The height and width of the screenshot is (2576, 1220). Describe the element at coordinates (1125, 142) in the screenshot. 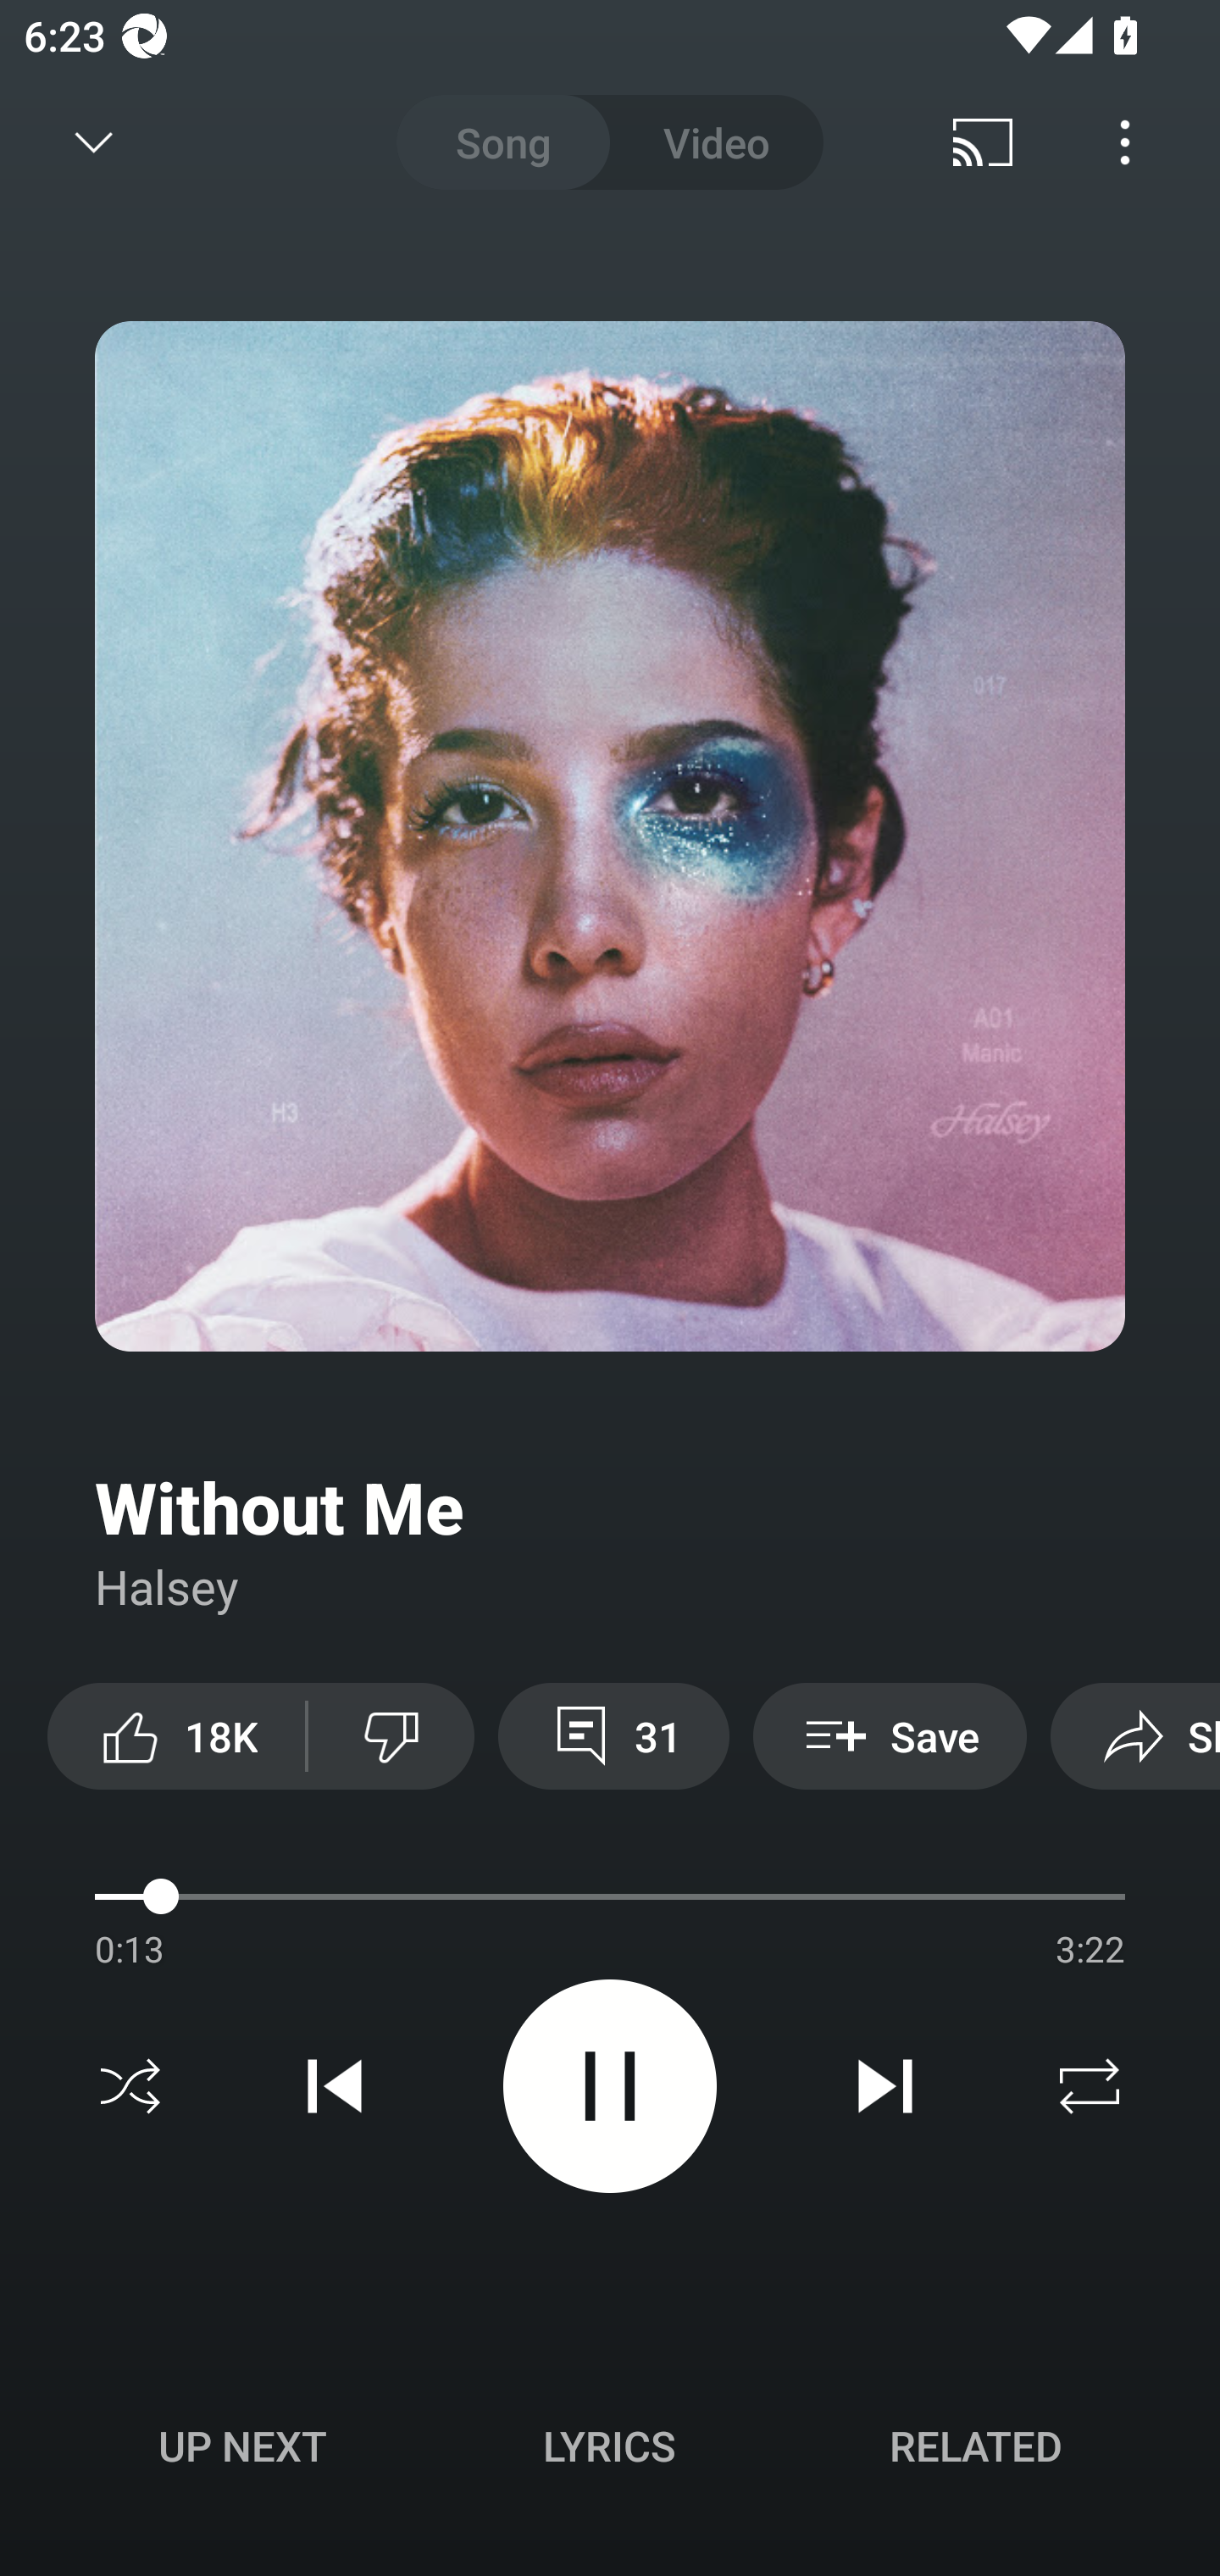

I see `Menu` at that location.